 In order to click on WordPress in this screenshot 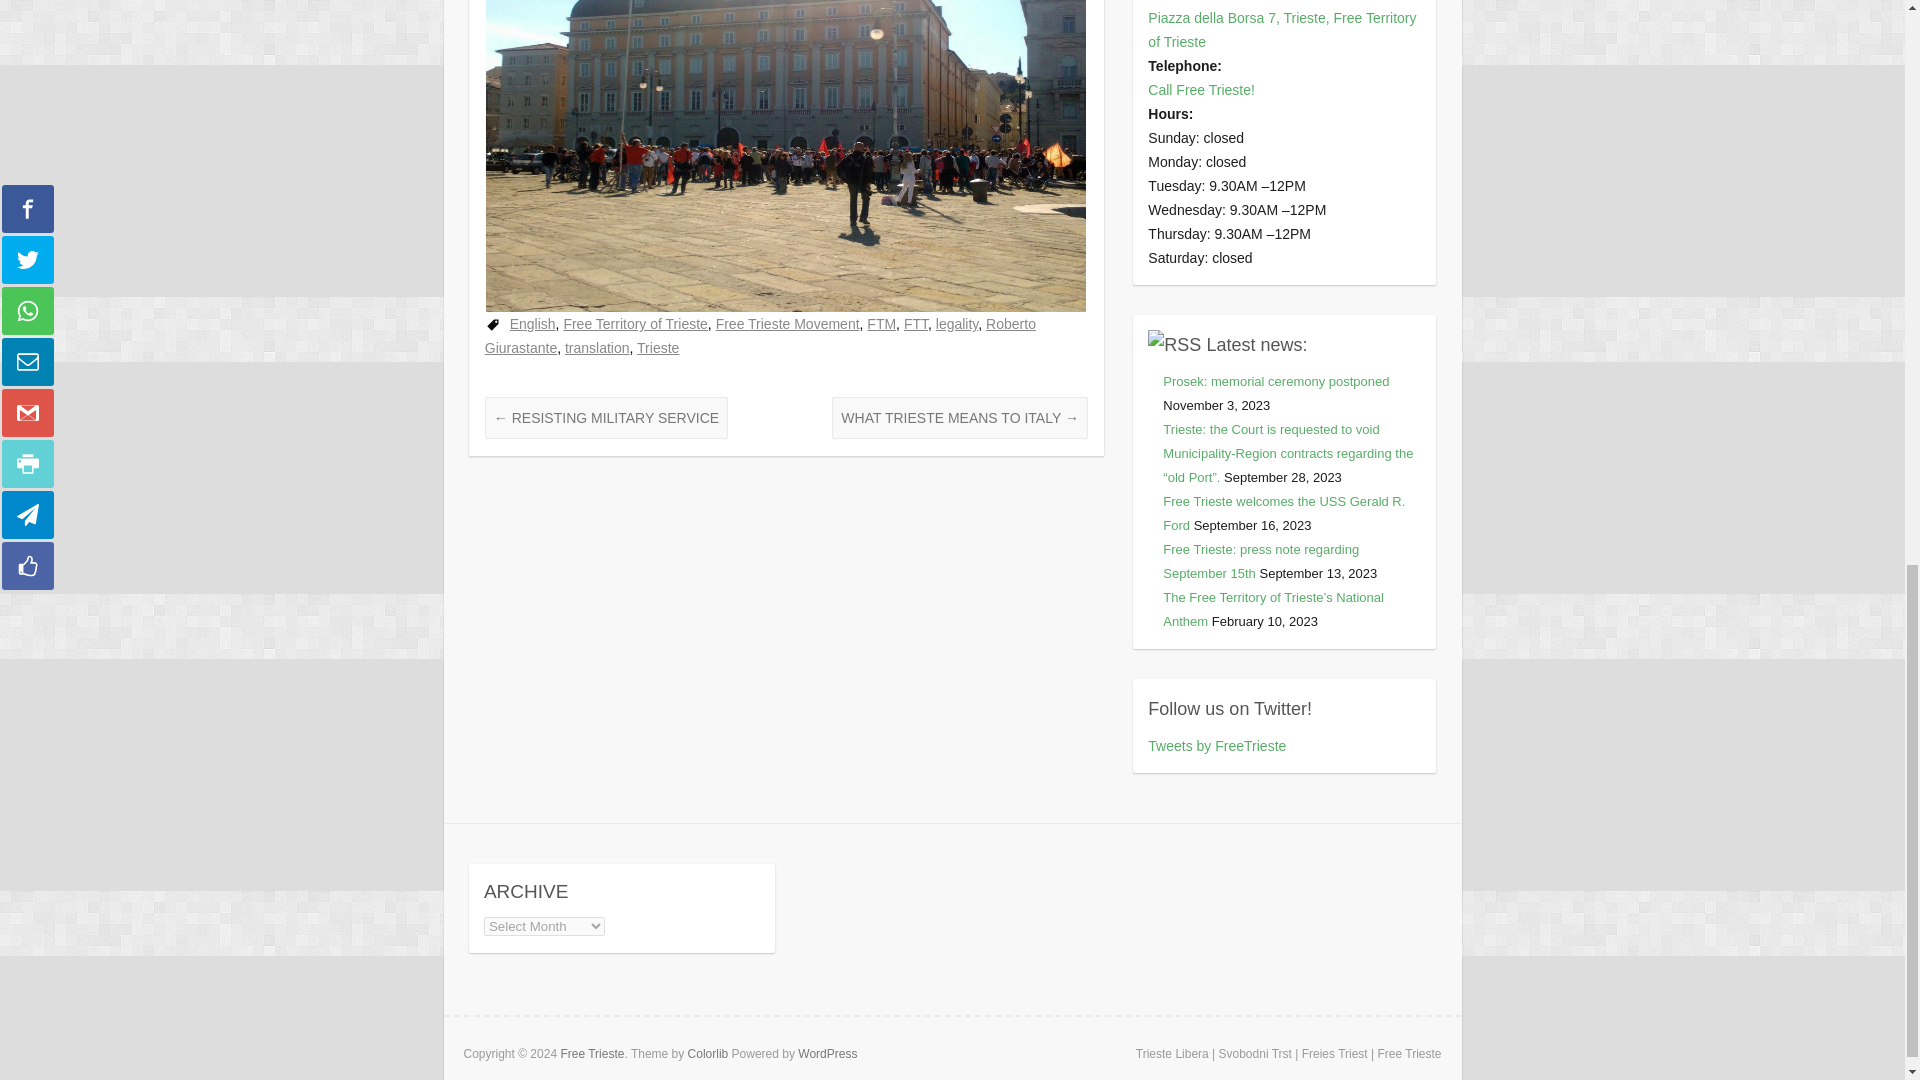, I will do `click(827, 1053)`.